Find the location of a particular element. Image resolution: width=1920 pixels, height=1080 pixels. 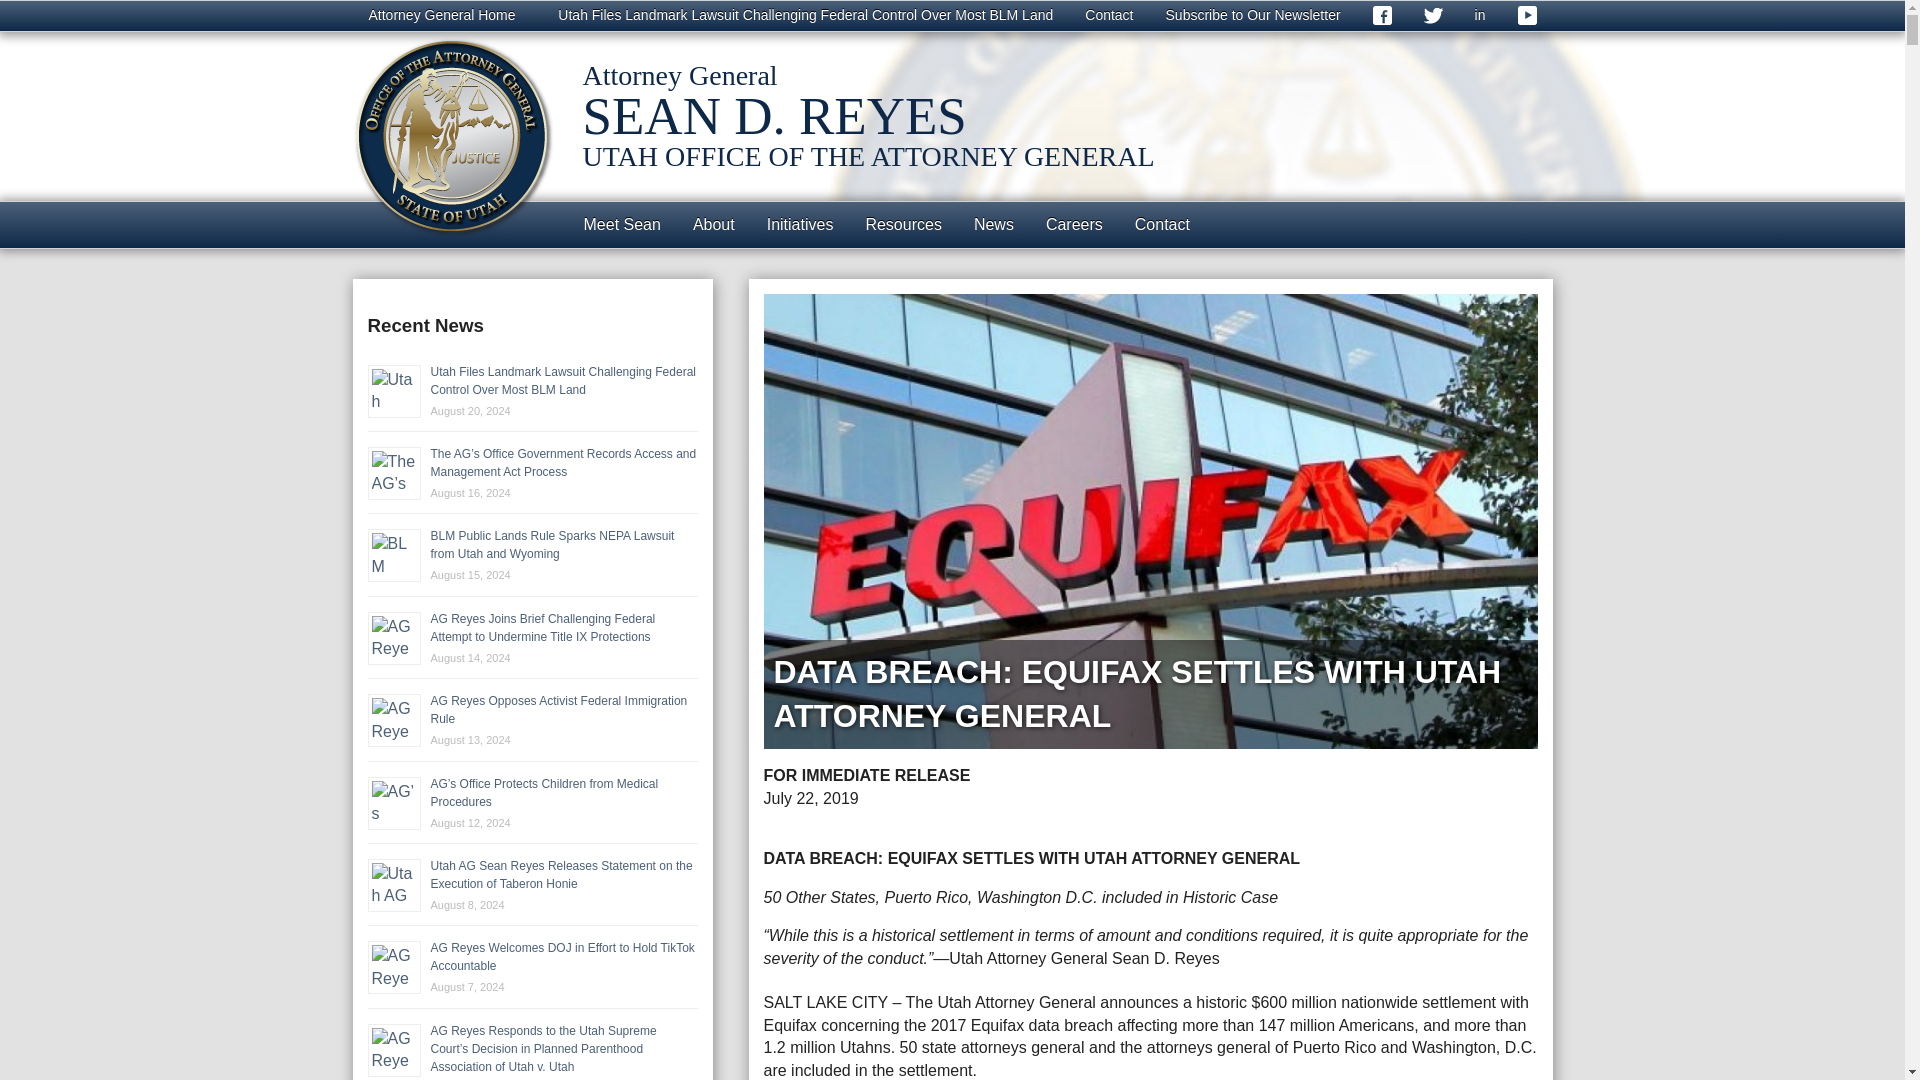

in is located at coordinates (1480, 16).